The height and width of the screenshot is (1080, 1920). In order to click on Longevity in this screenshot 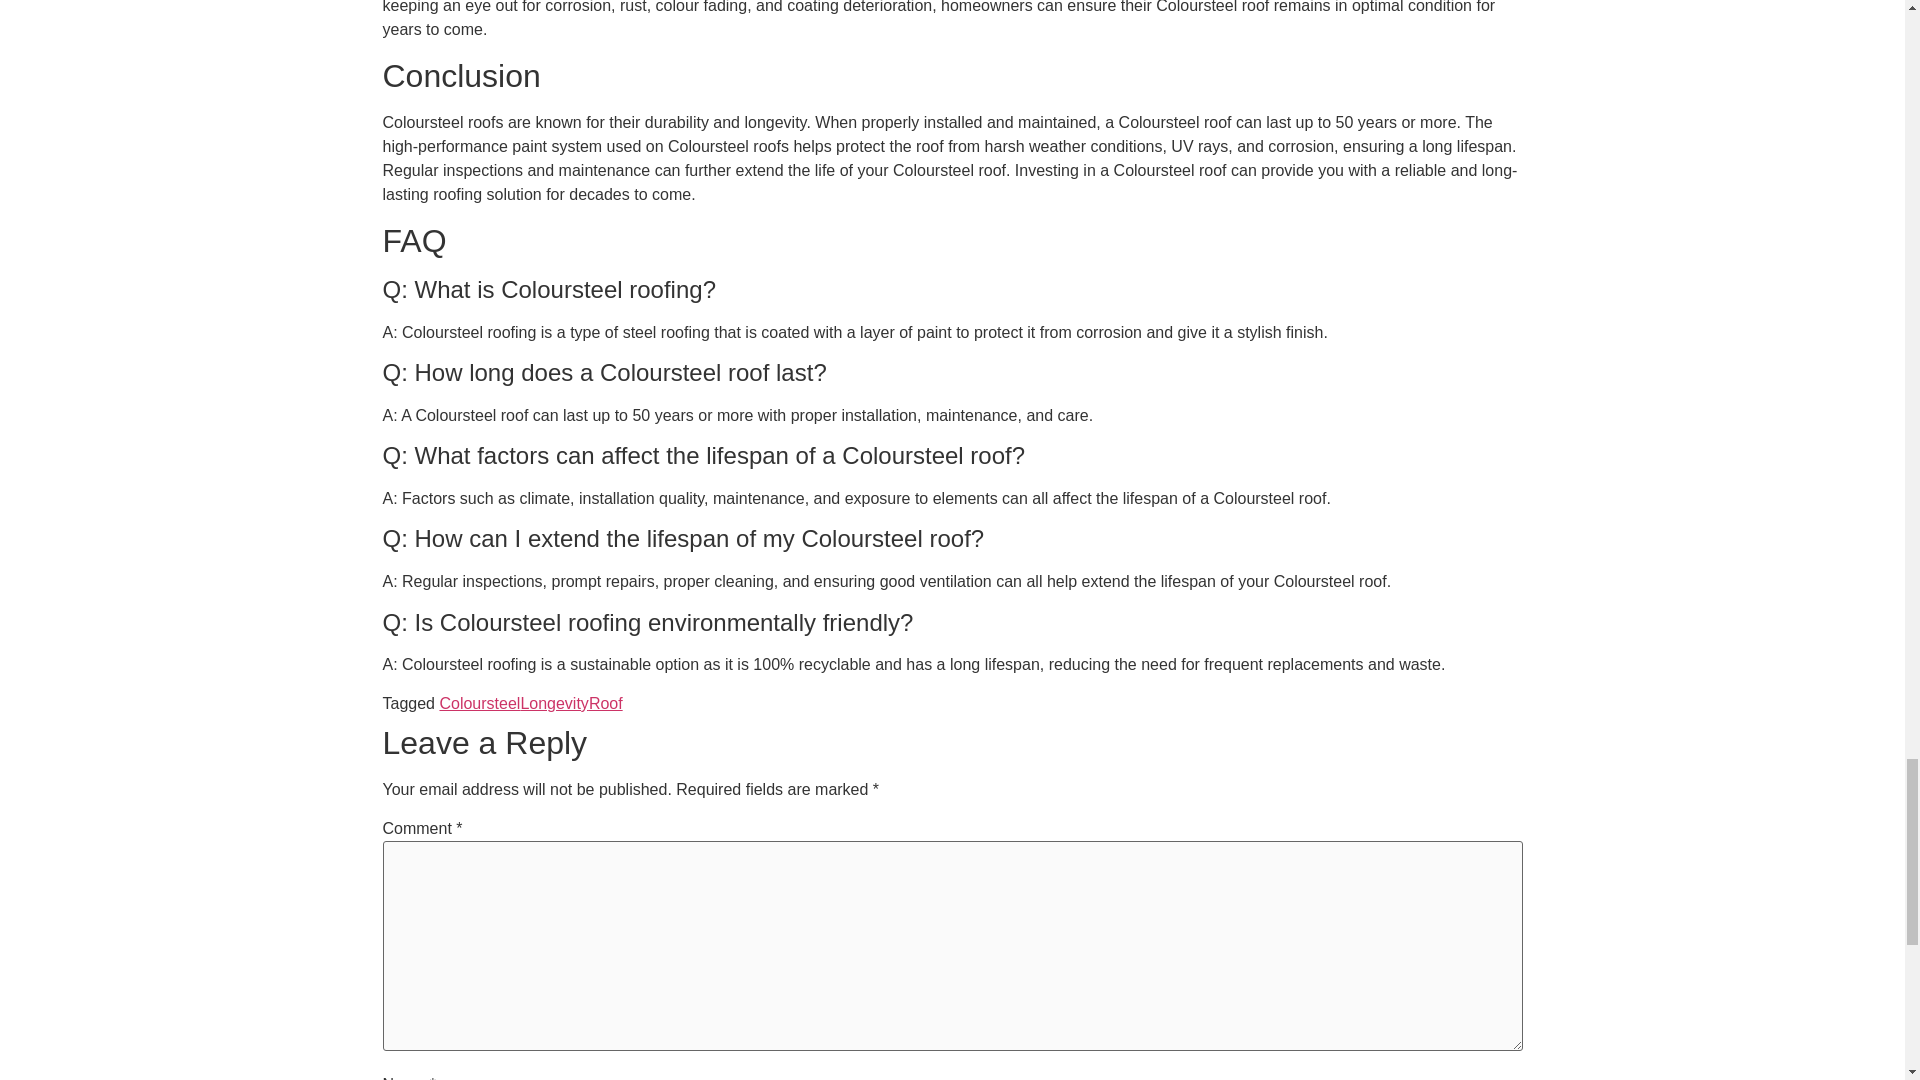, I will do `click(554, 703)`.